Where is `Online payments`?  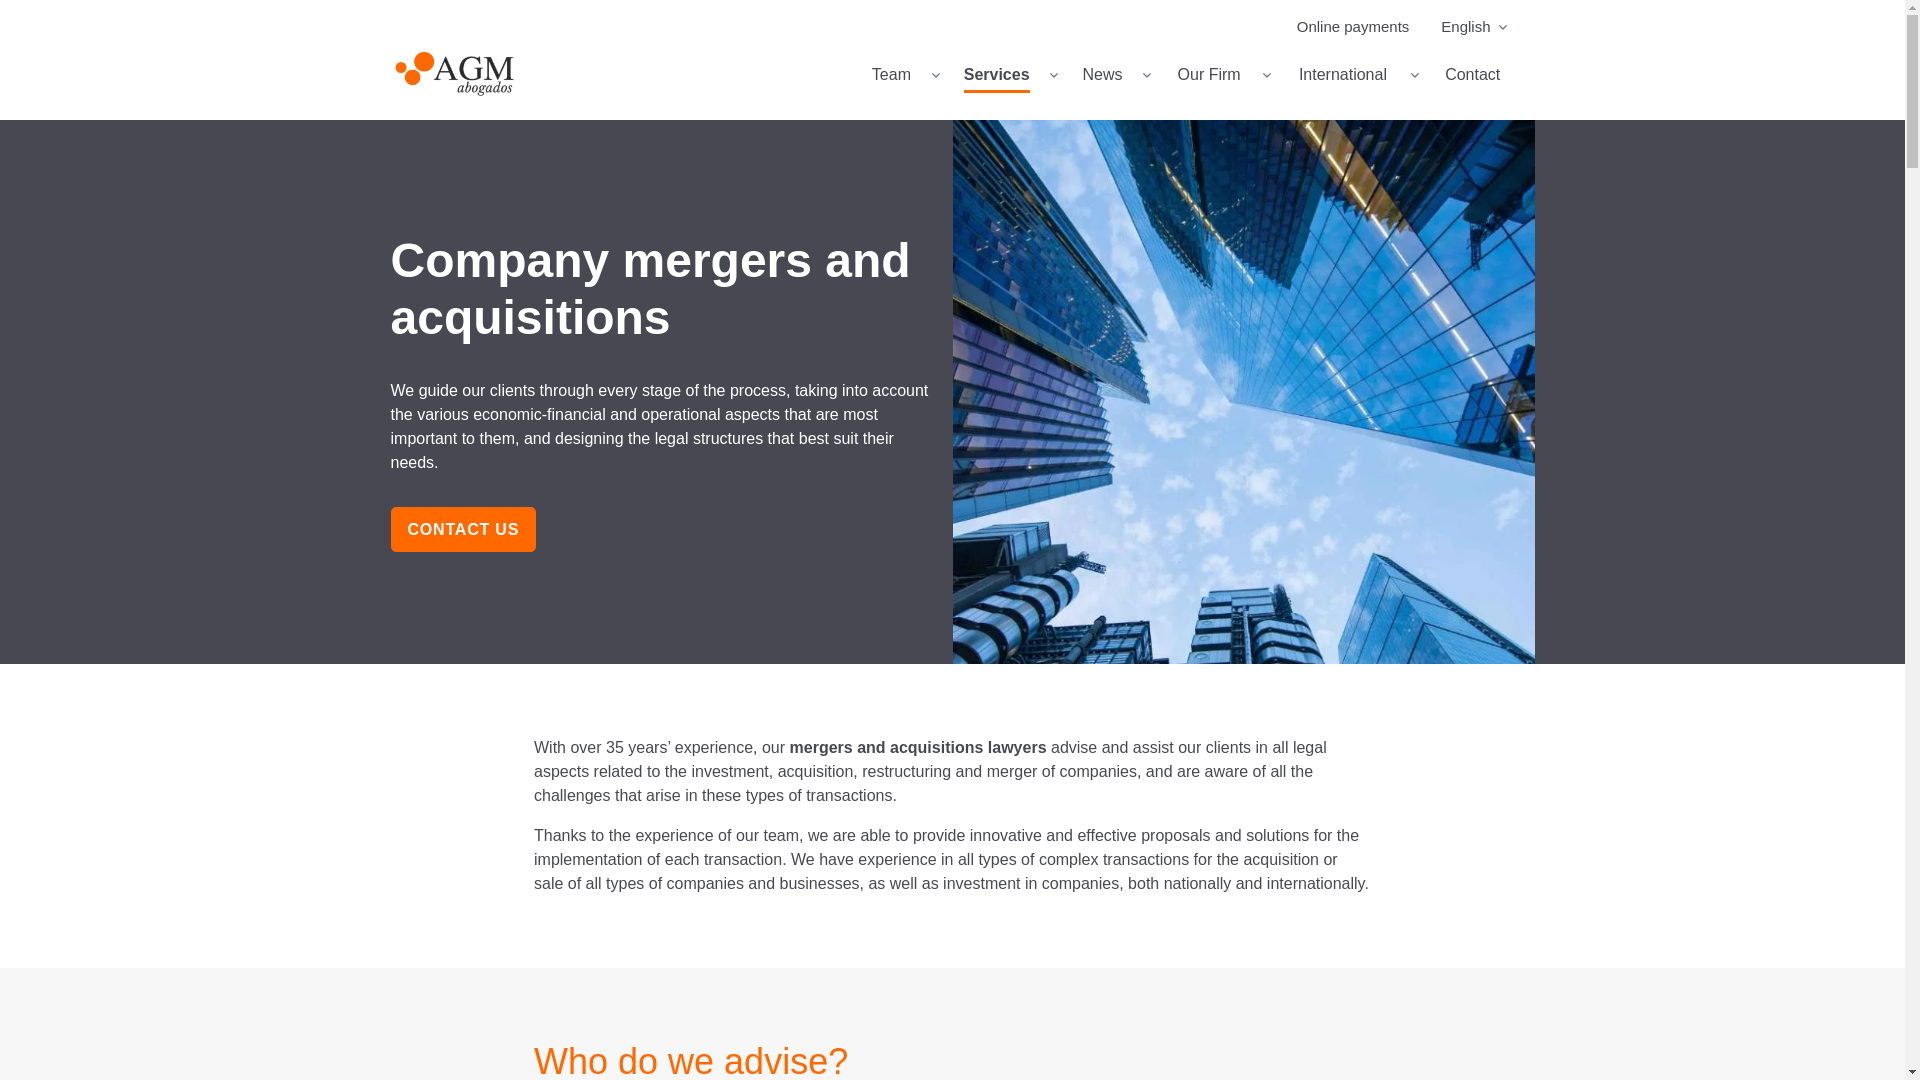 Online payments is located at coordinates (1360, 27).